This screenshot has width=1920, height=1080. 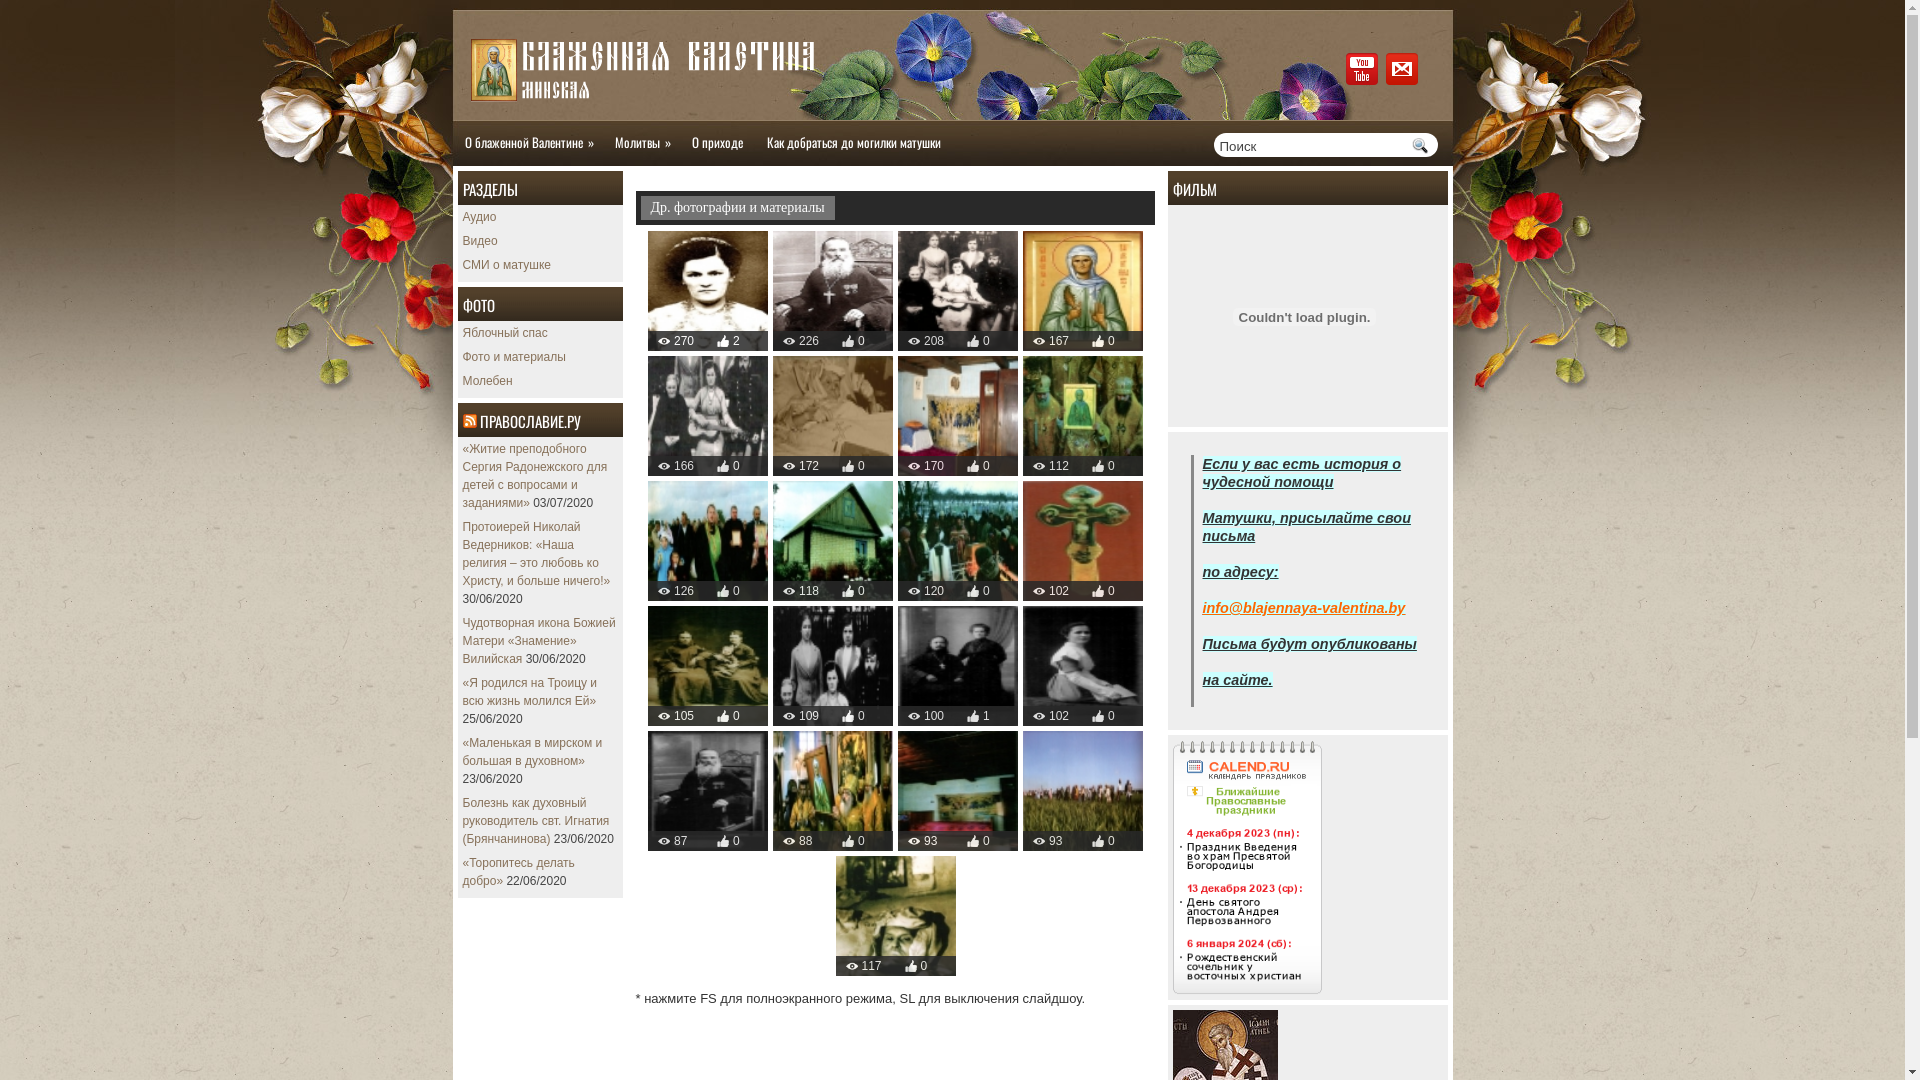 I want to click on 208
0, so click(x=958, y=291).